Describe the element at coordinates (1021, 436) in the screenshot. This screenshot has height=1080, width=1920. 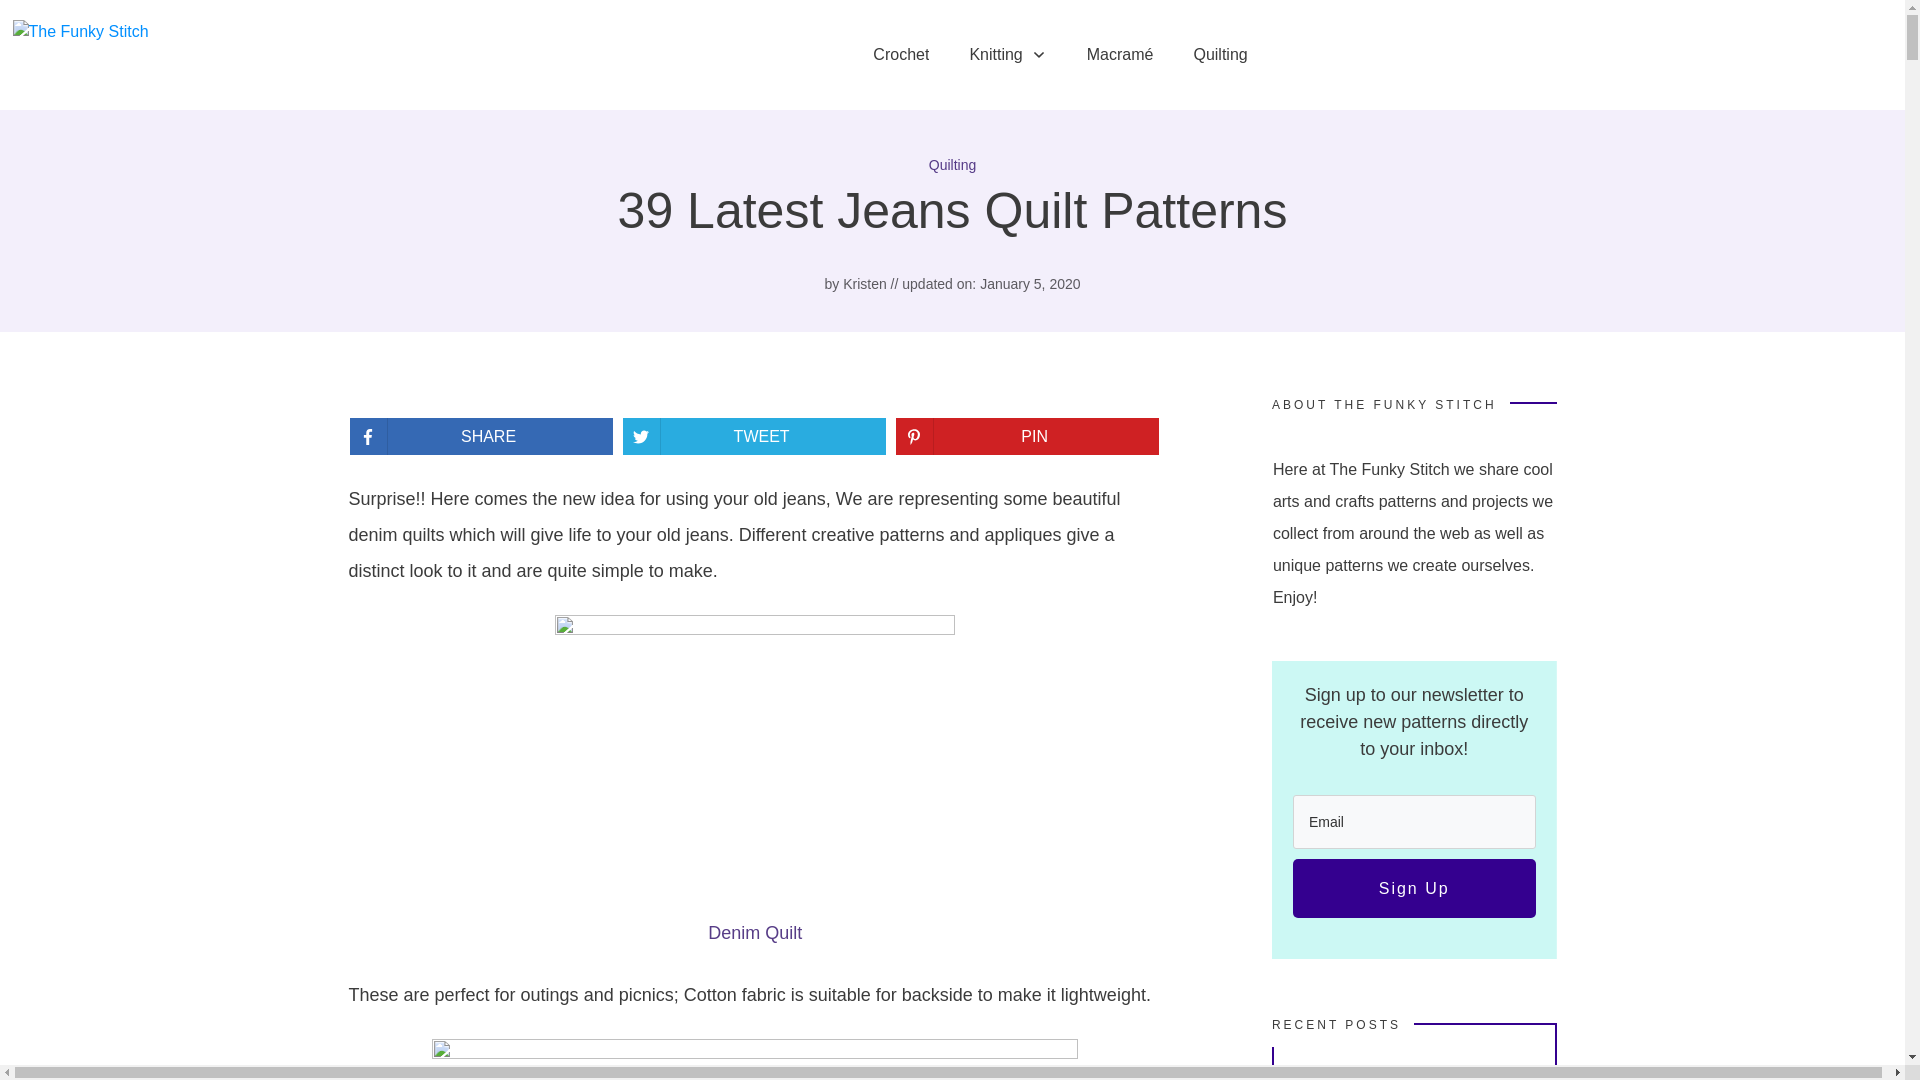
I see `PIN` at that location.